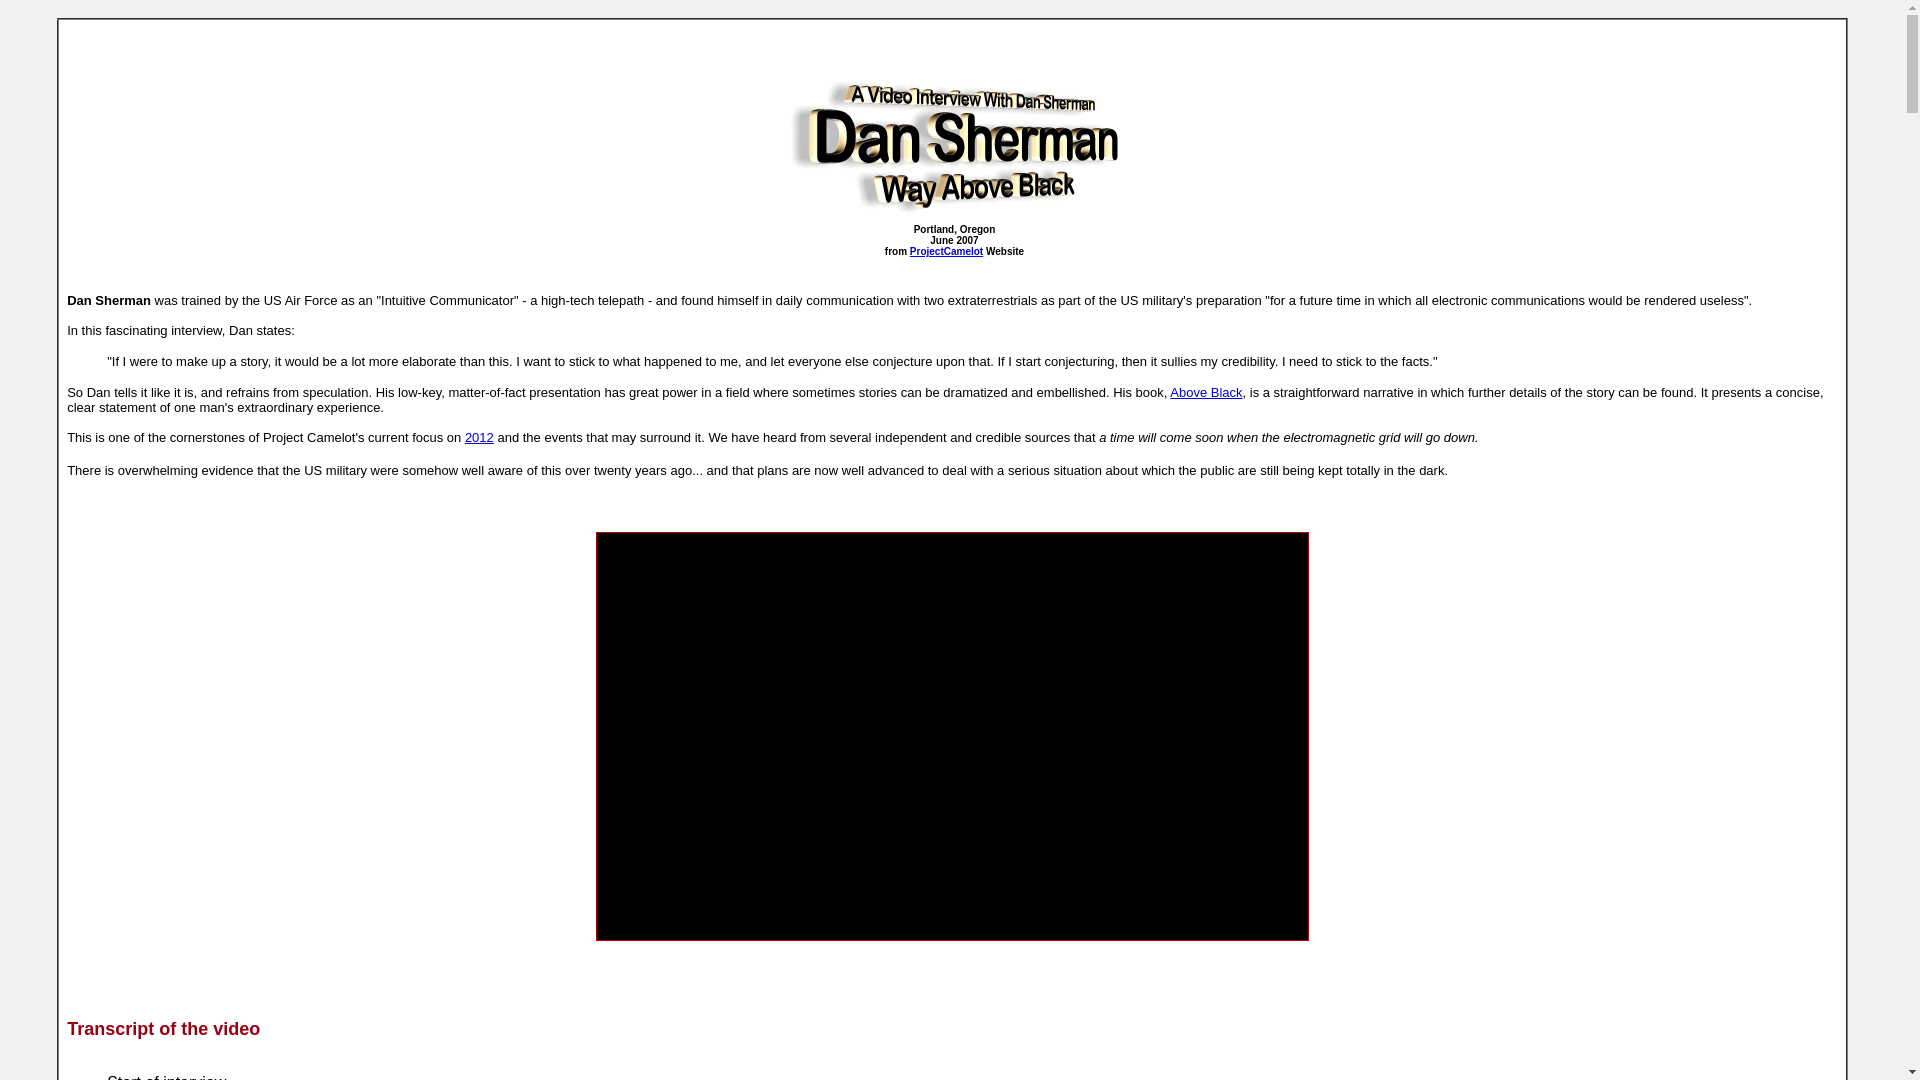 The width and height of the screenshot is (1920, 1080). I want to click on ProjectCamelot, so click(946, 252).